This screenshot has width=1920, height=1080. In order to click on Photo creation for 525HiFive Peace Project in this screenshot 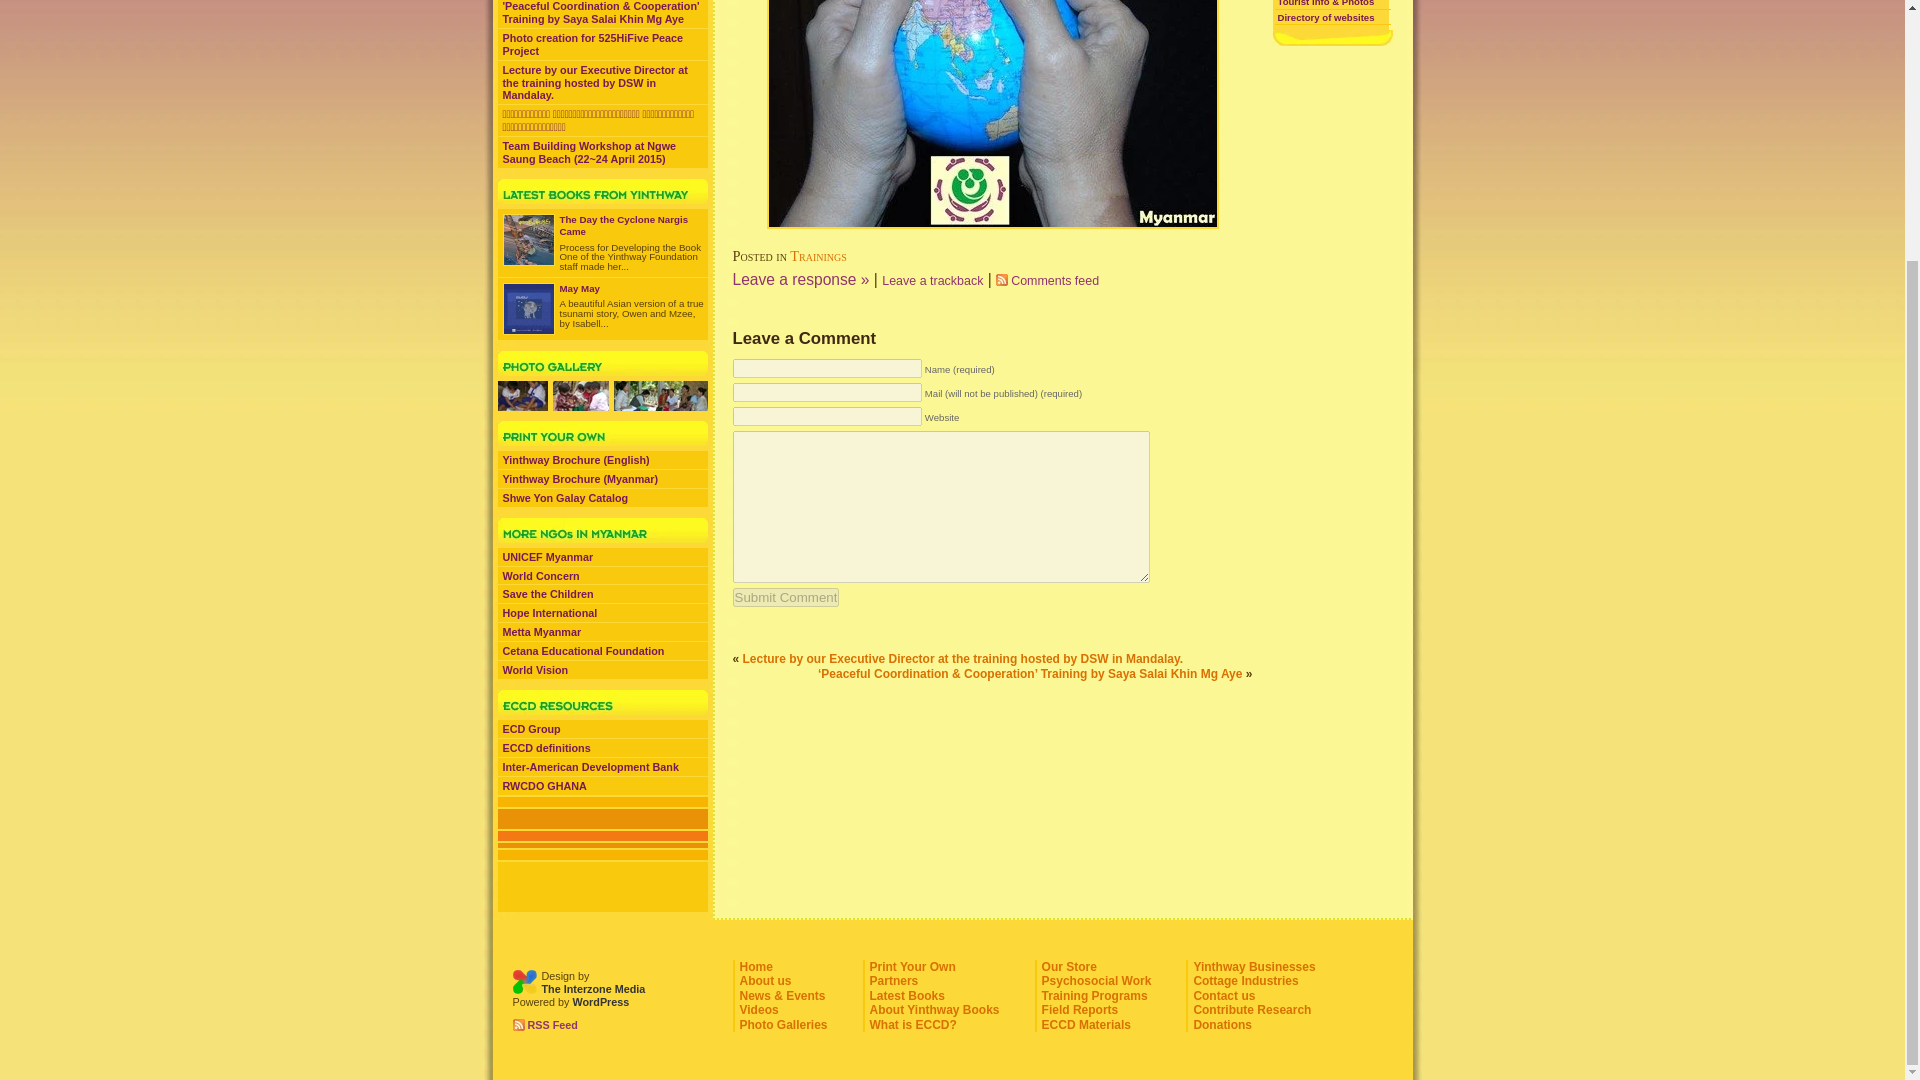, I will do `click(602, 44)`.